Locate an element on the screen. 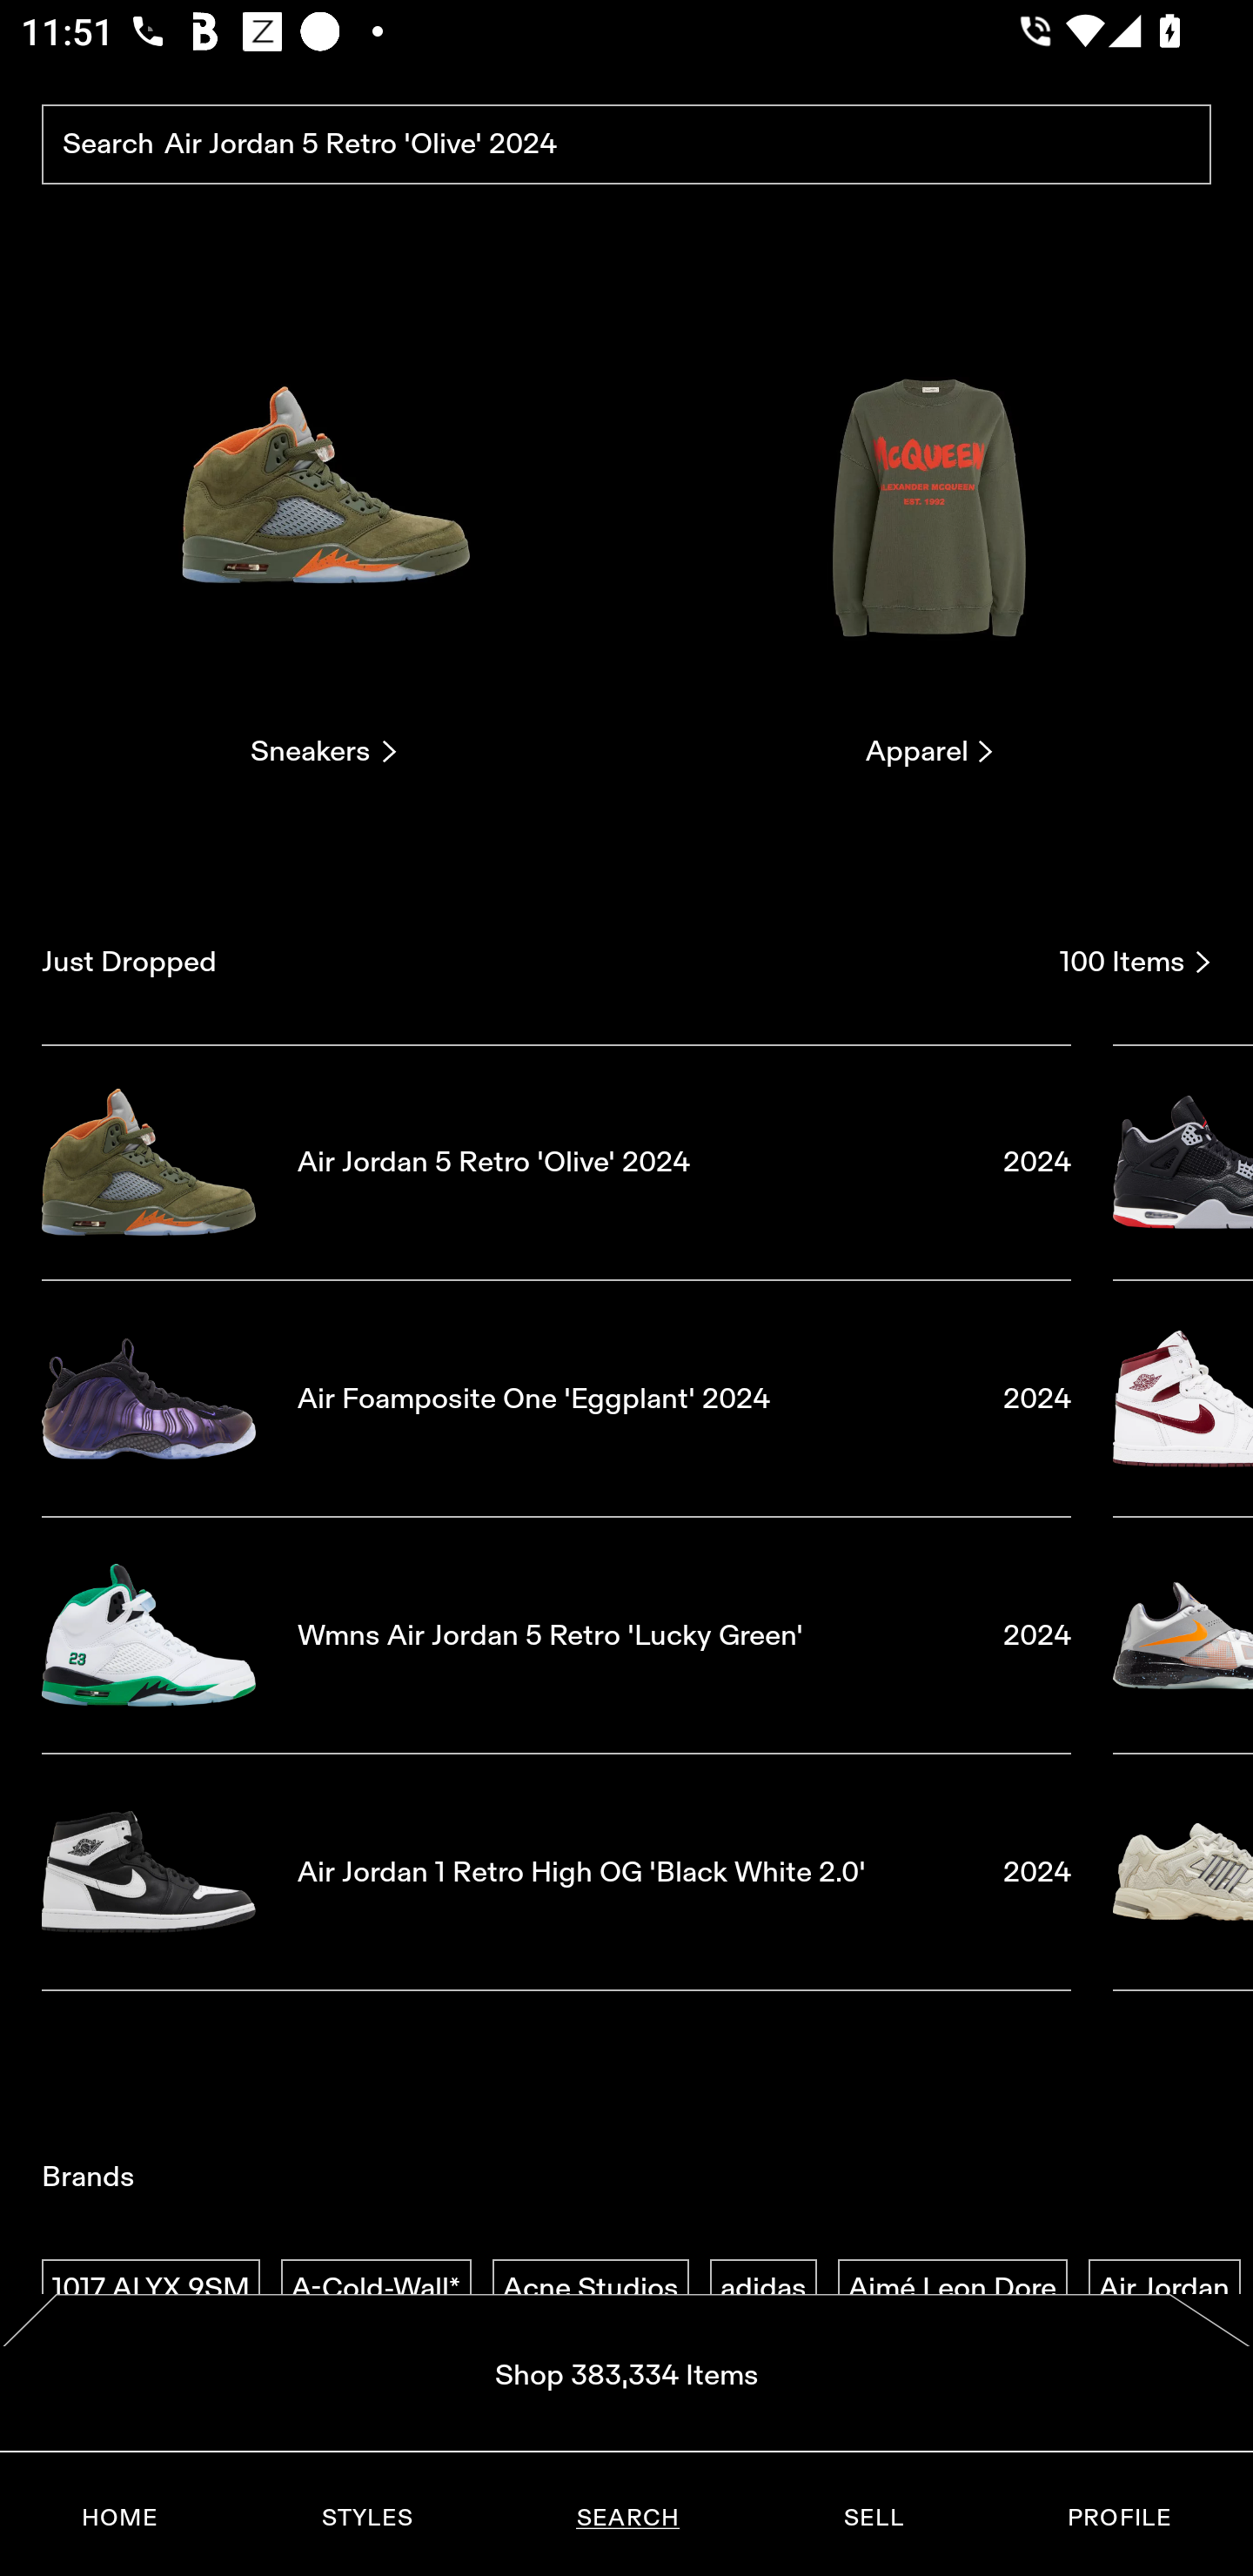  Search is located at coordinates (626, 145).